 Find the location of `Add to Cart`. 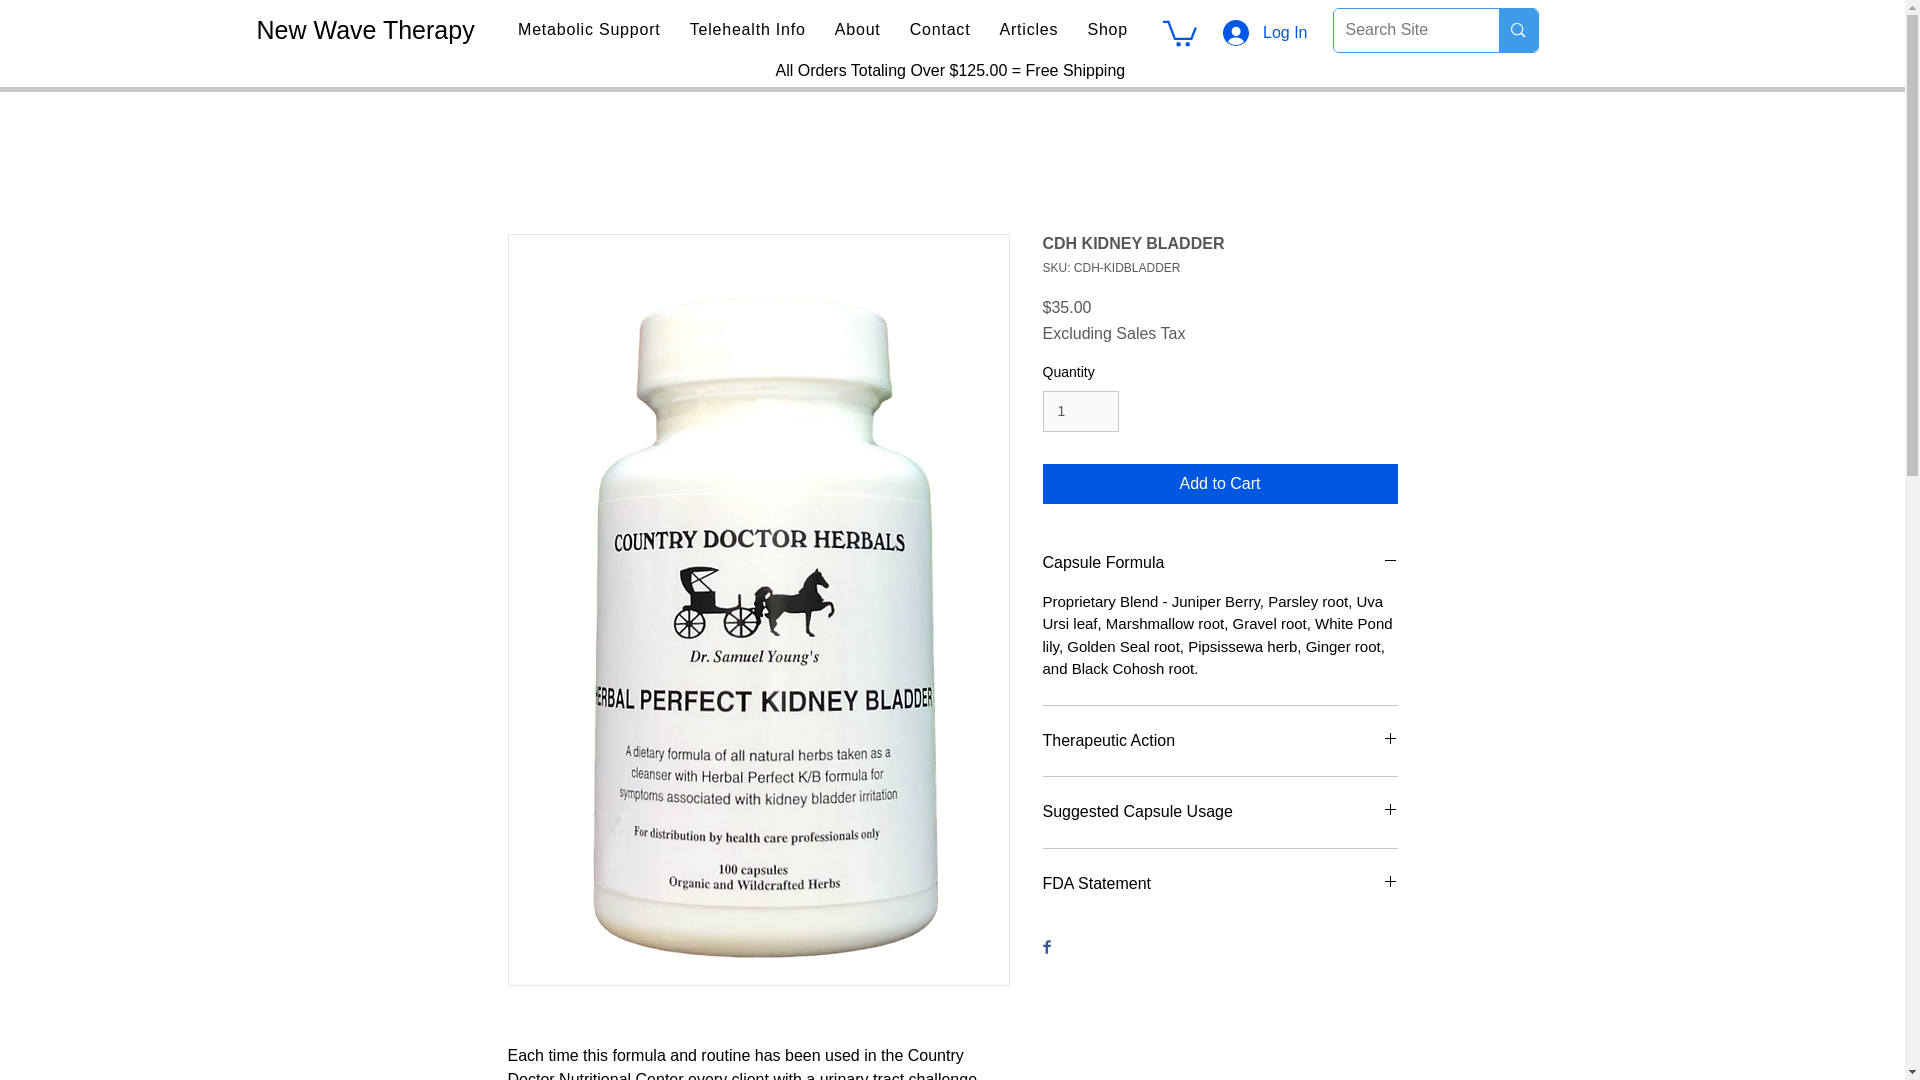

Add to Cart is located at coordinates (1220, 484).